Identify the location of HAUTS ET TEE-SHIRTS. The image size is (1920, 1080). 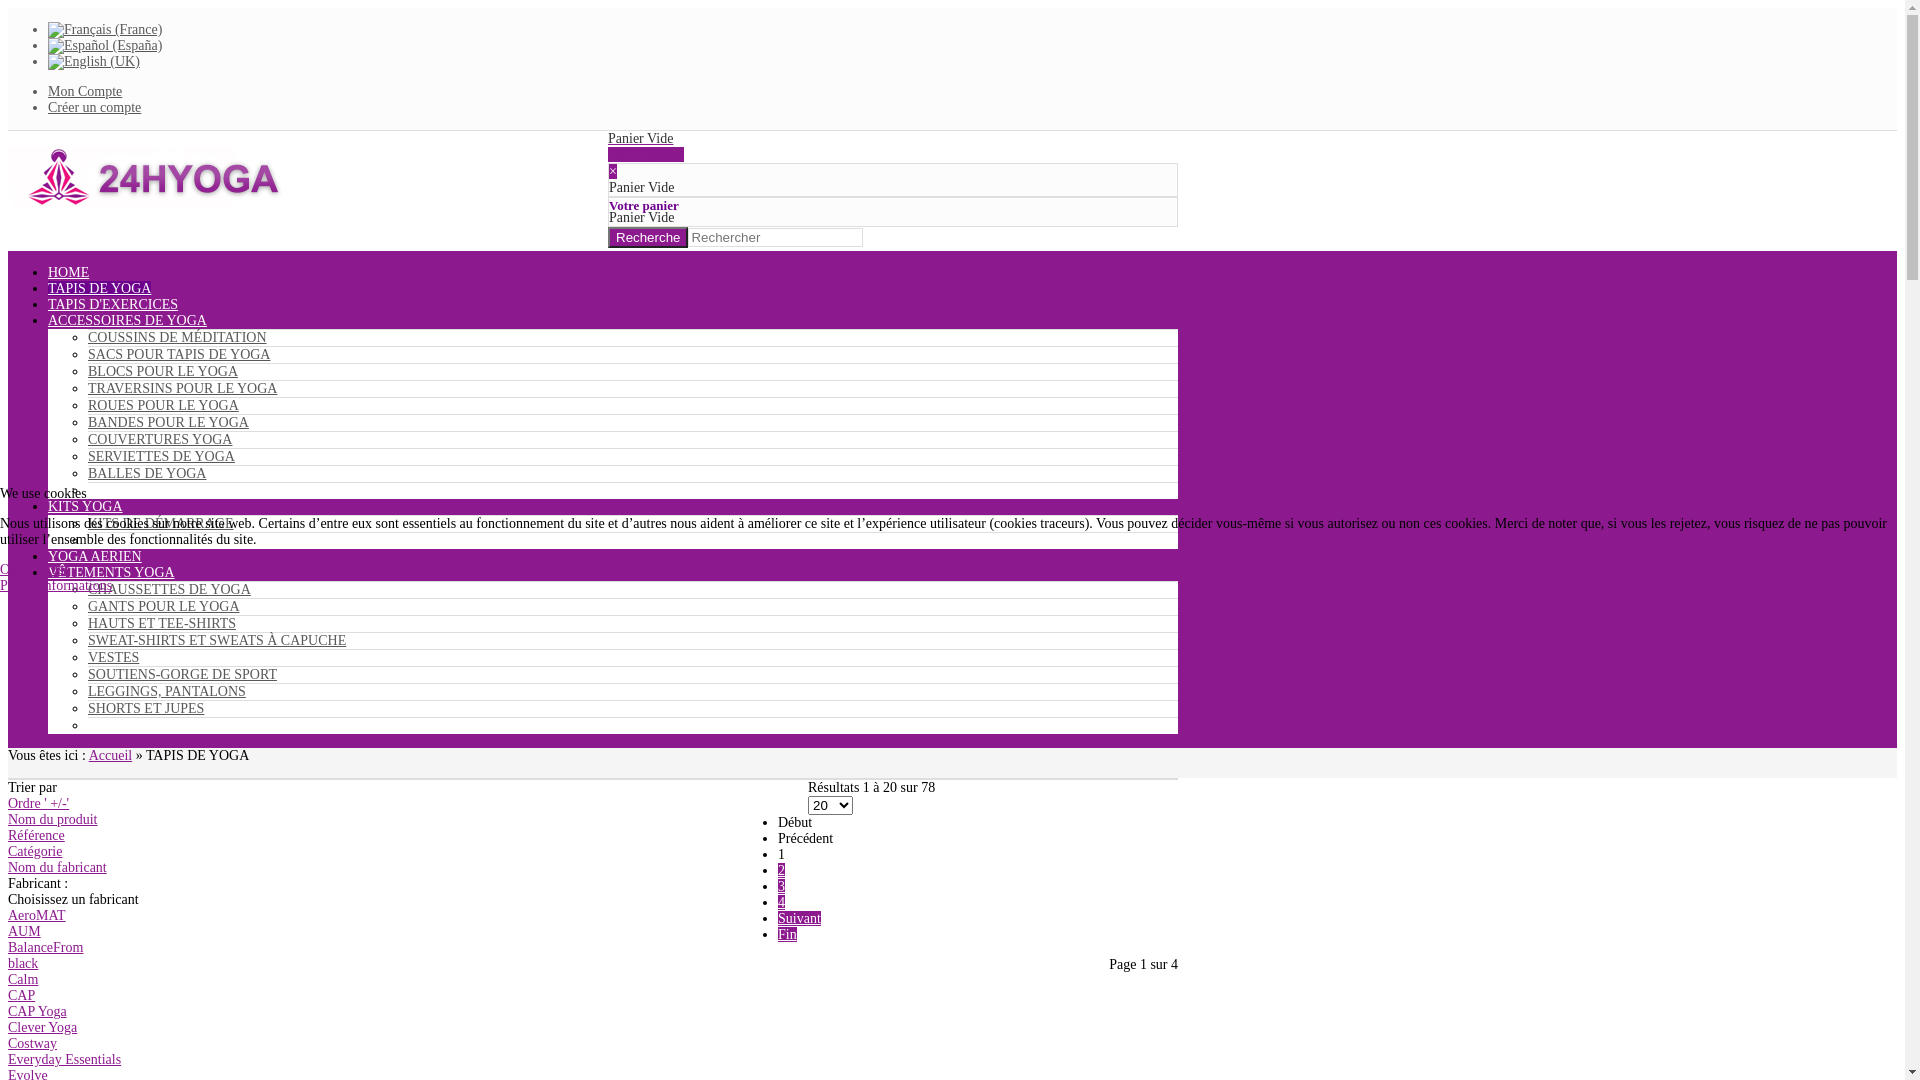
(162, 624).